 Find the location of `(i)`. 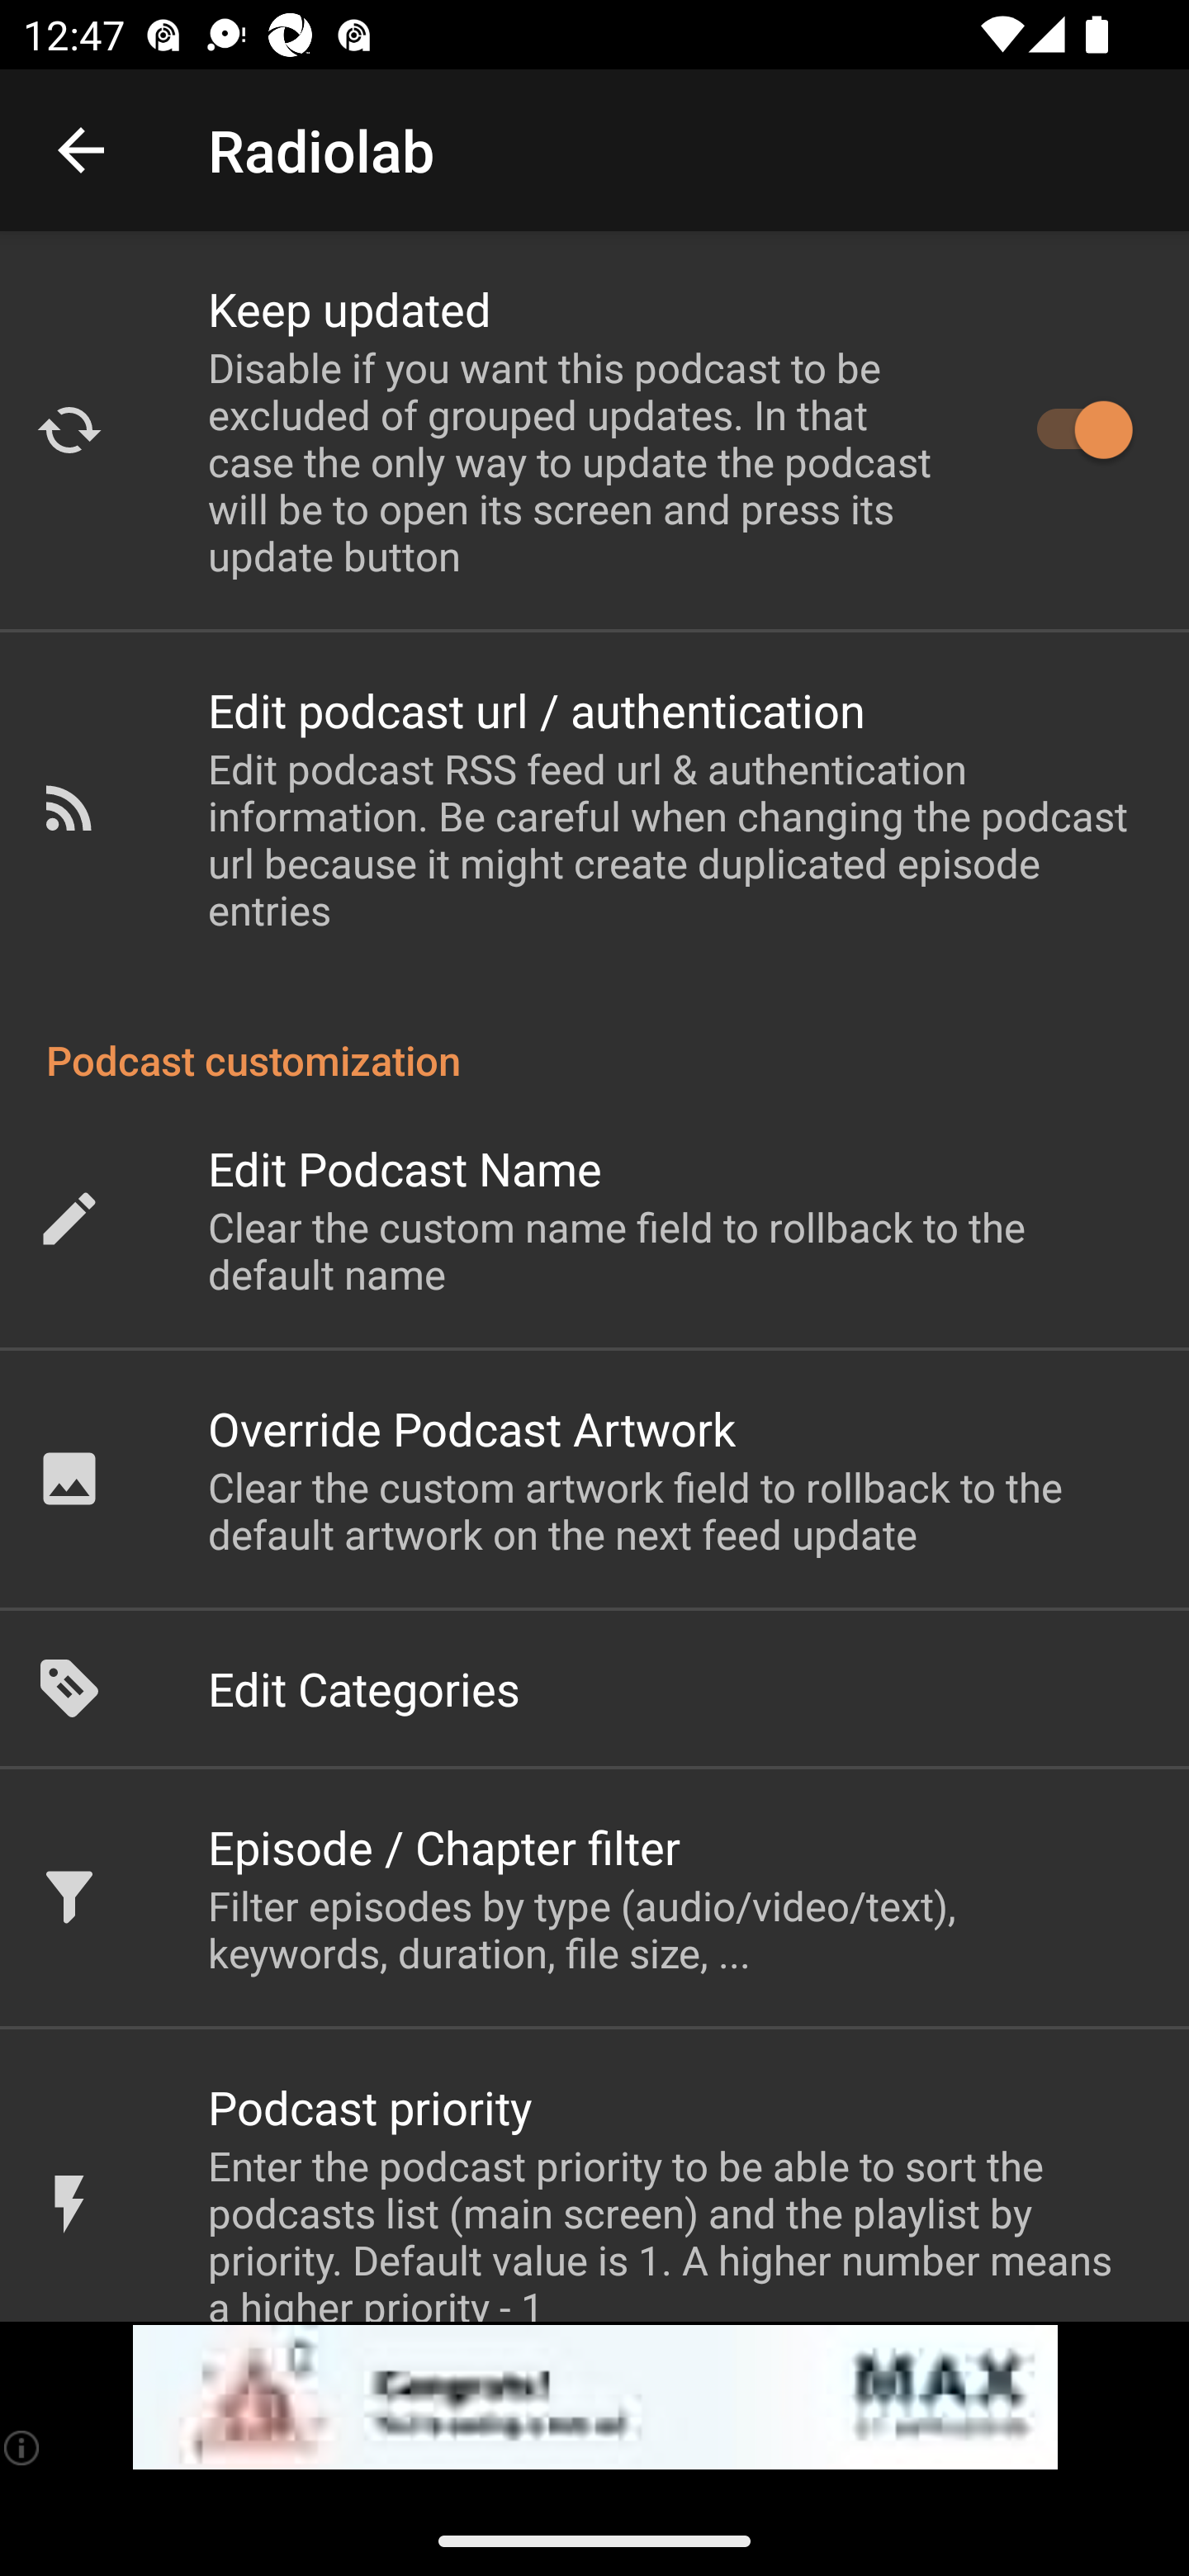

(i) is located at coordinates (23, 2447).